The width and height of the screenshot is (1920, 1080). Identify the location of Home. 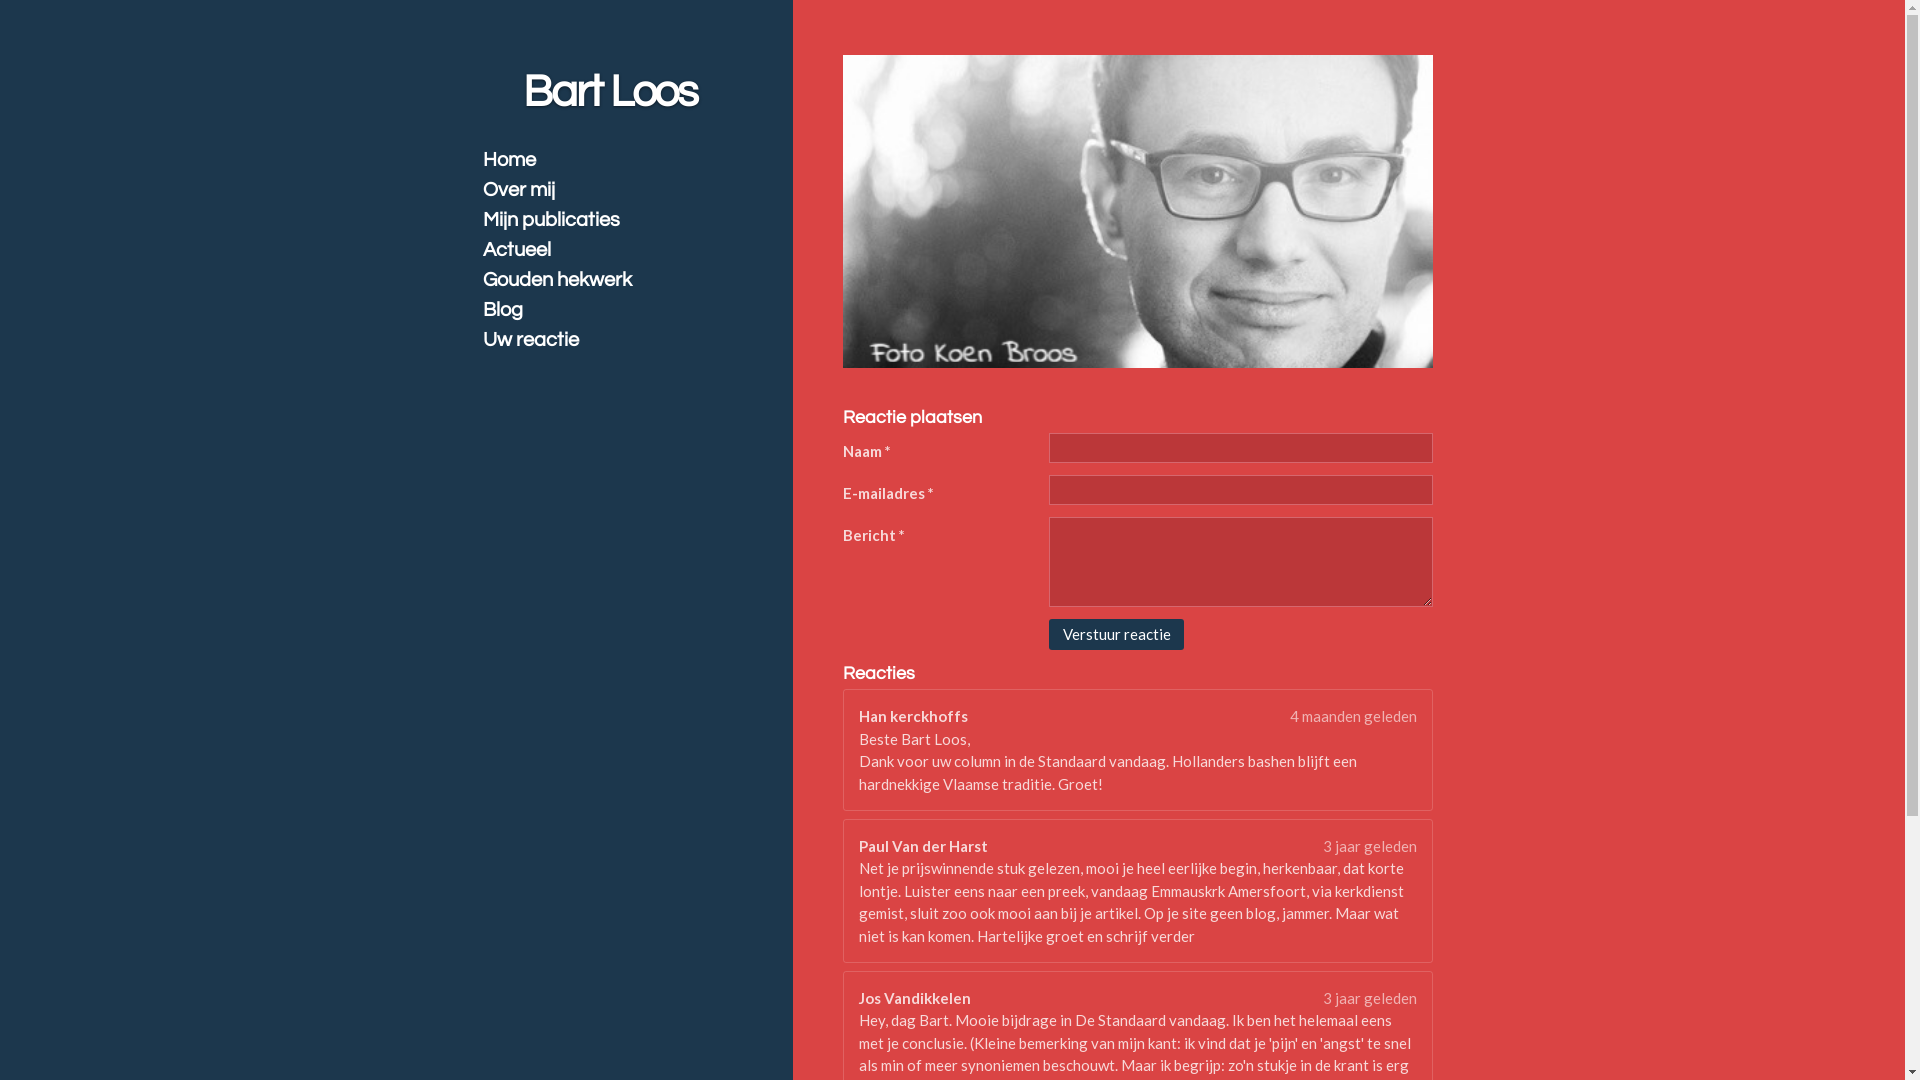
(617, 160).